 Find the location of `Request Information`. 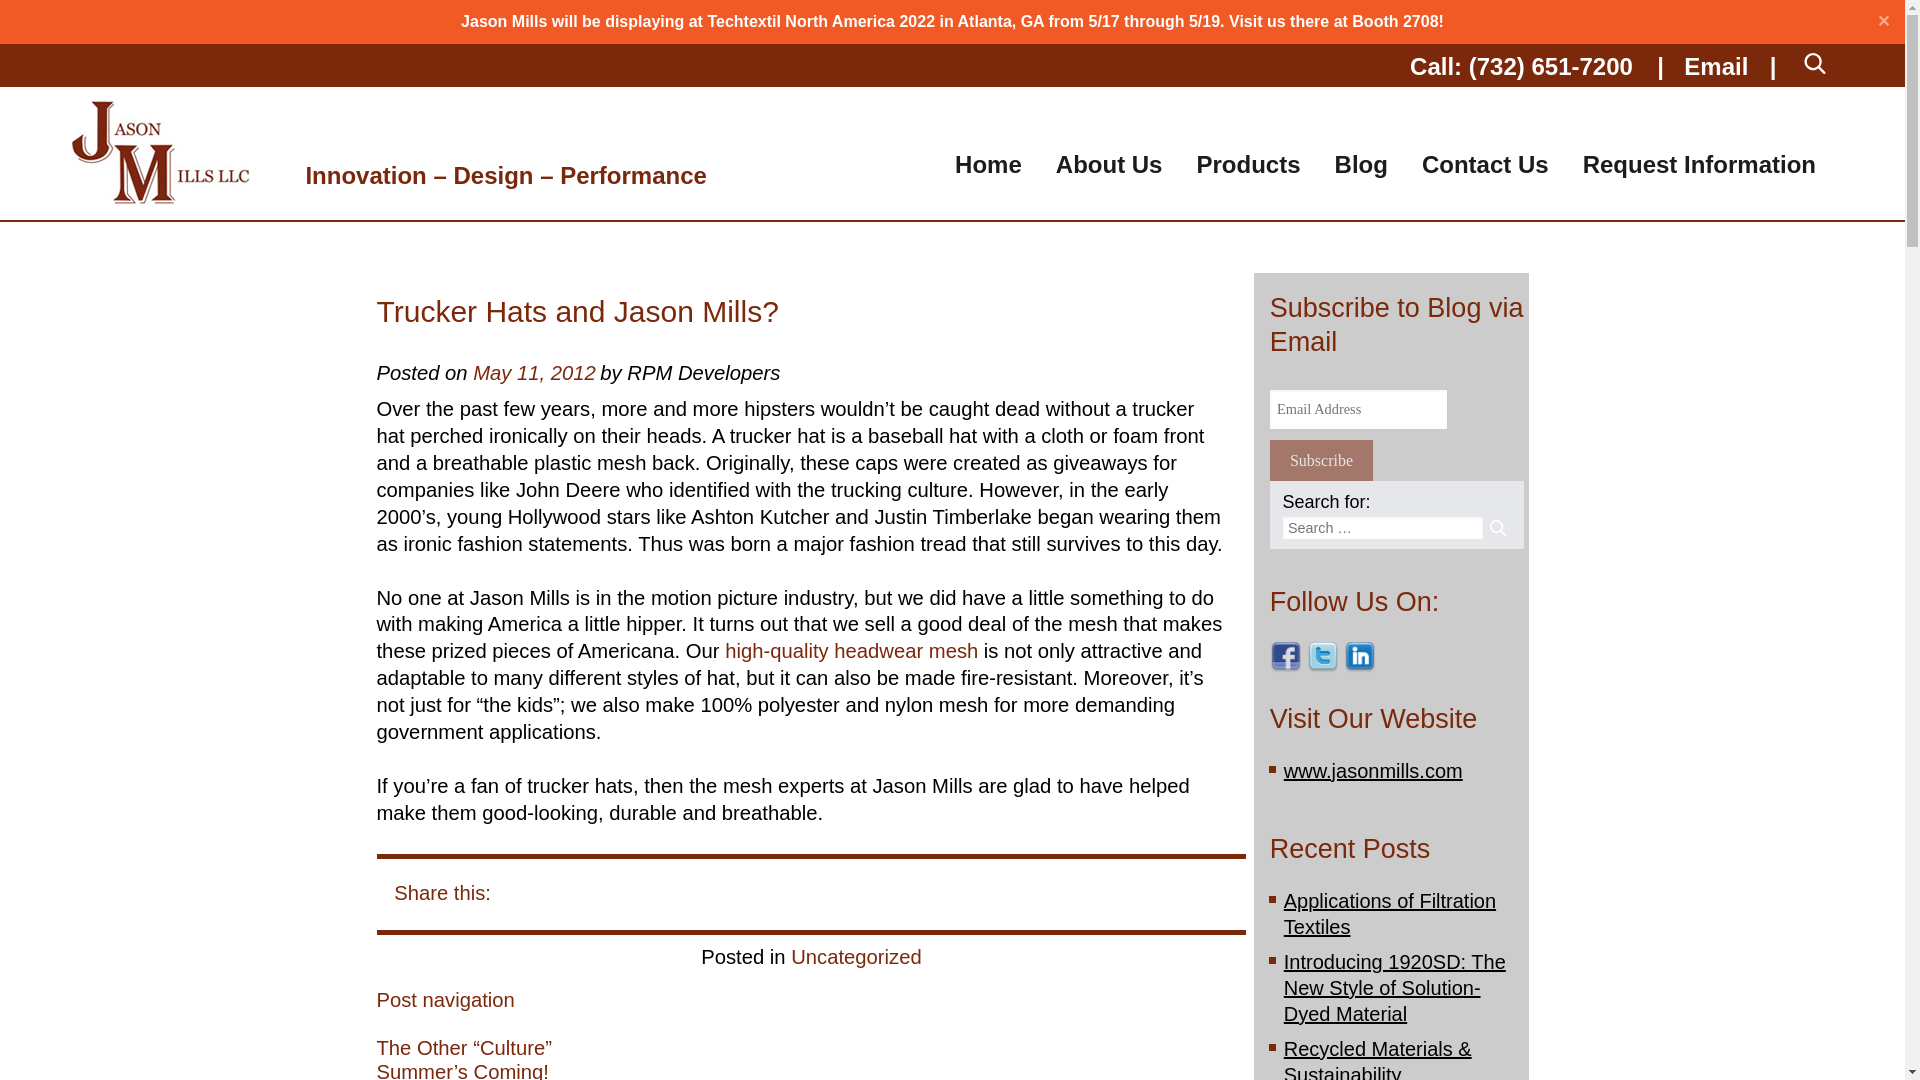

Request Information is located at coordinates (1700, 182).